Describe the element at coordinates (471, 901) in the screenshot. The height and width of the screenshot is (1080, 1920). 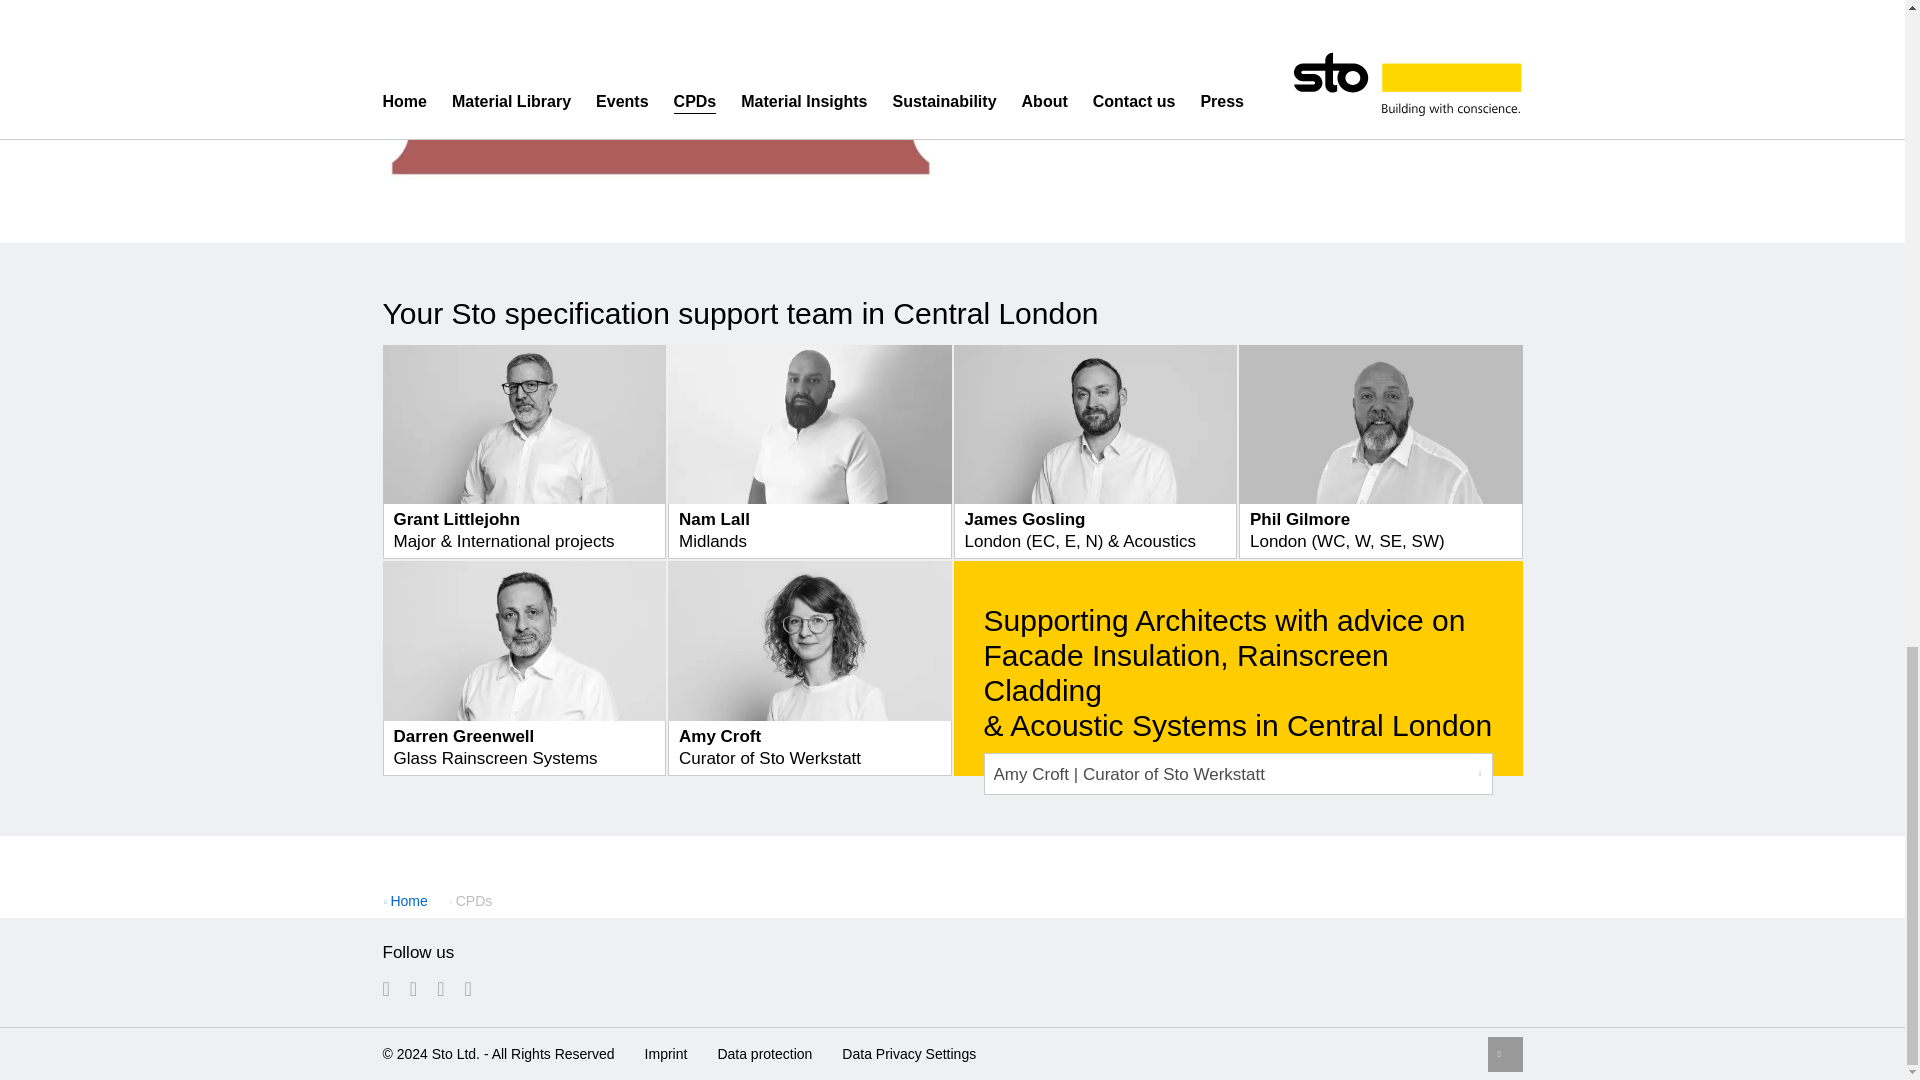
I see `CPDs` at that location.